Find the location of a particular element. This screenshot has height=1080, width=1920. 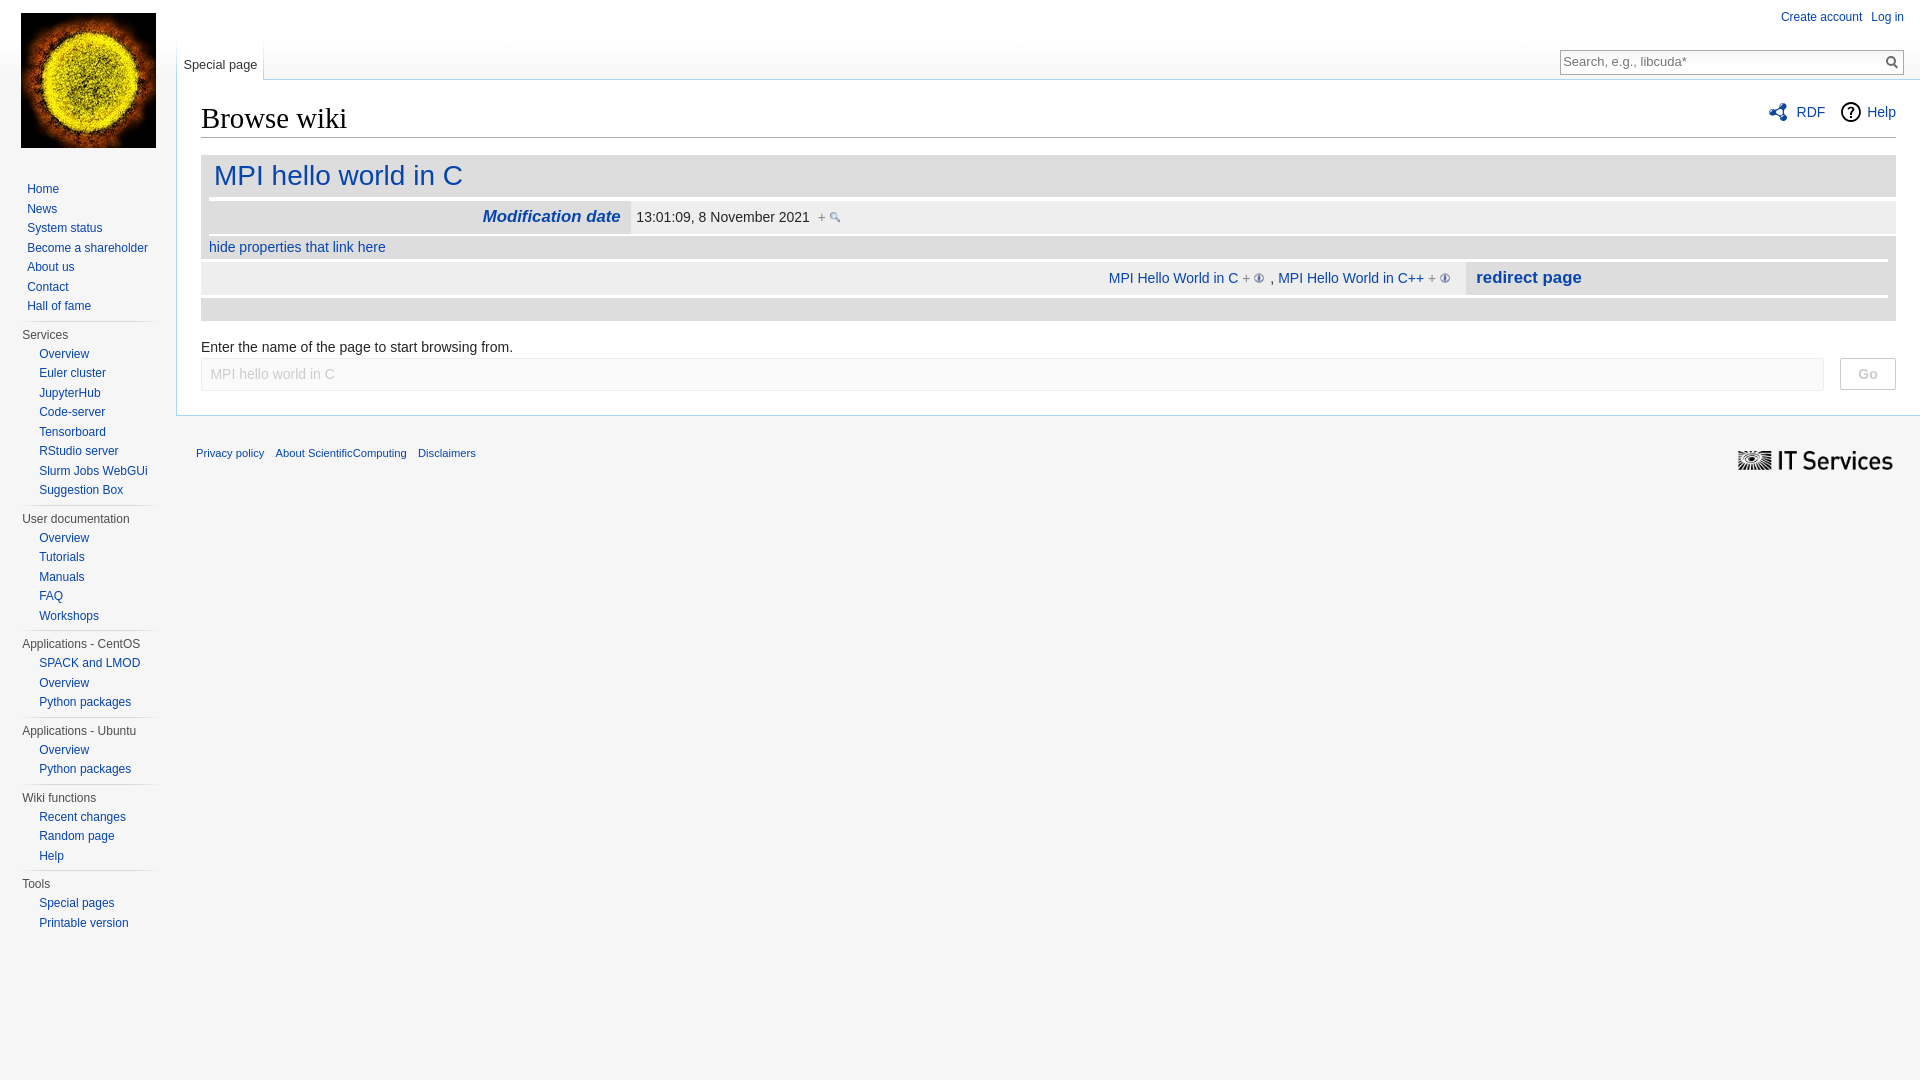

System status is located at coordinates (64, 228).